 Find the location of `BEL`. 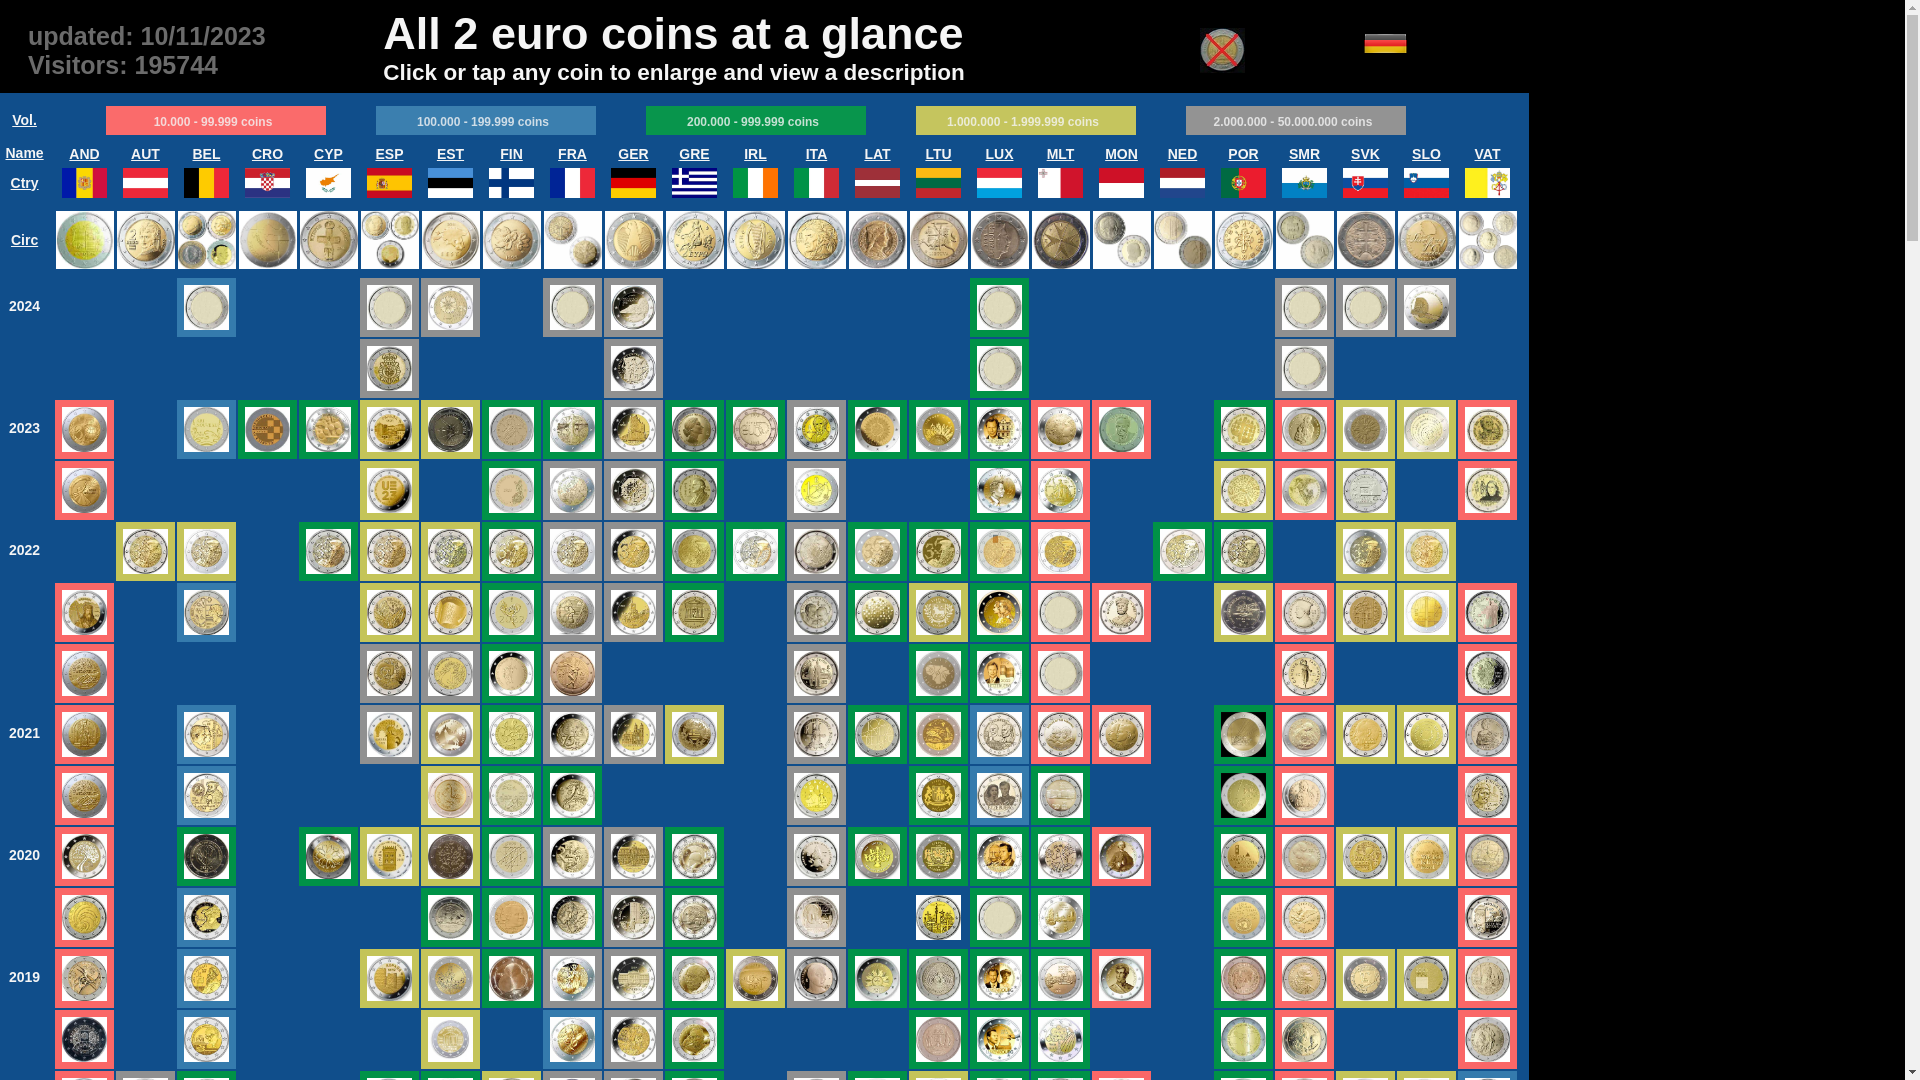

BEL is located at coordinates (206, 154).